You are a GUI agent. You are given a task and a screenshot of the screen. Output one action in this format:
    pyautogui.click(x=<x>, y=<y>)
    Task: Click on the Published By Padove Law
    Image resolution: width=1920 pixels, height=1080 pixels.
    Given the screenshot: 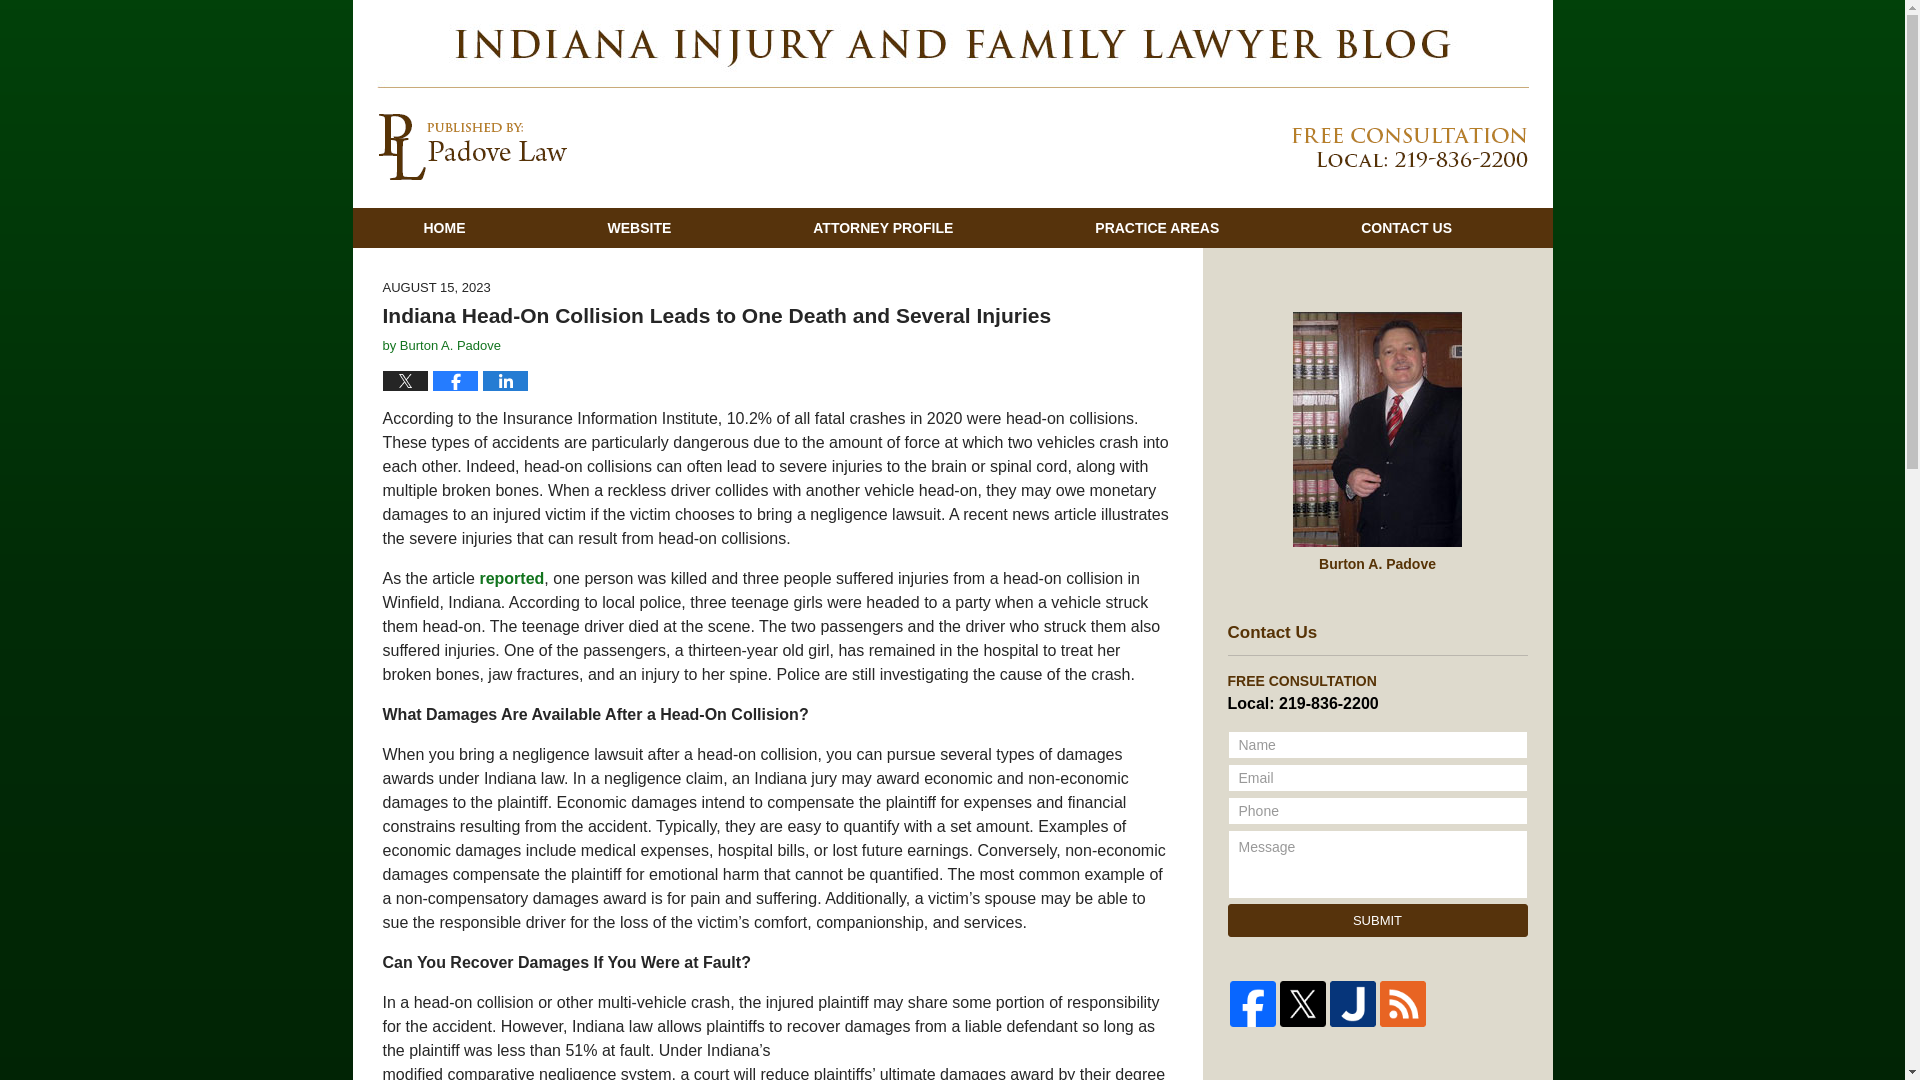 What is the action you would take?
    pyautogui.click(x=1401, y=148)
    